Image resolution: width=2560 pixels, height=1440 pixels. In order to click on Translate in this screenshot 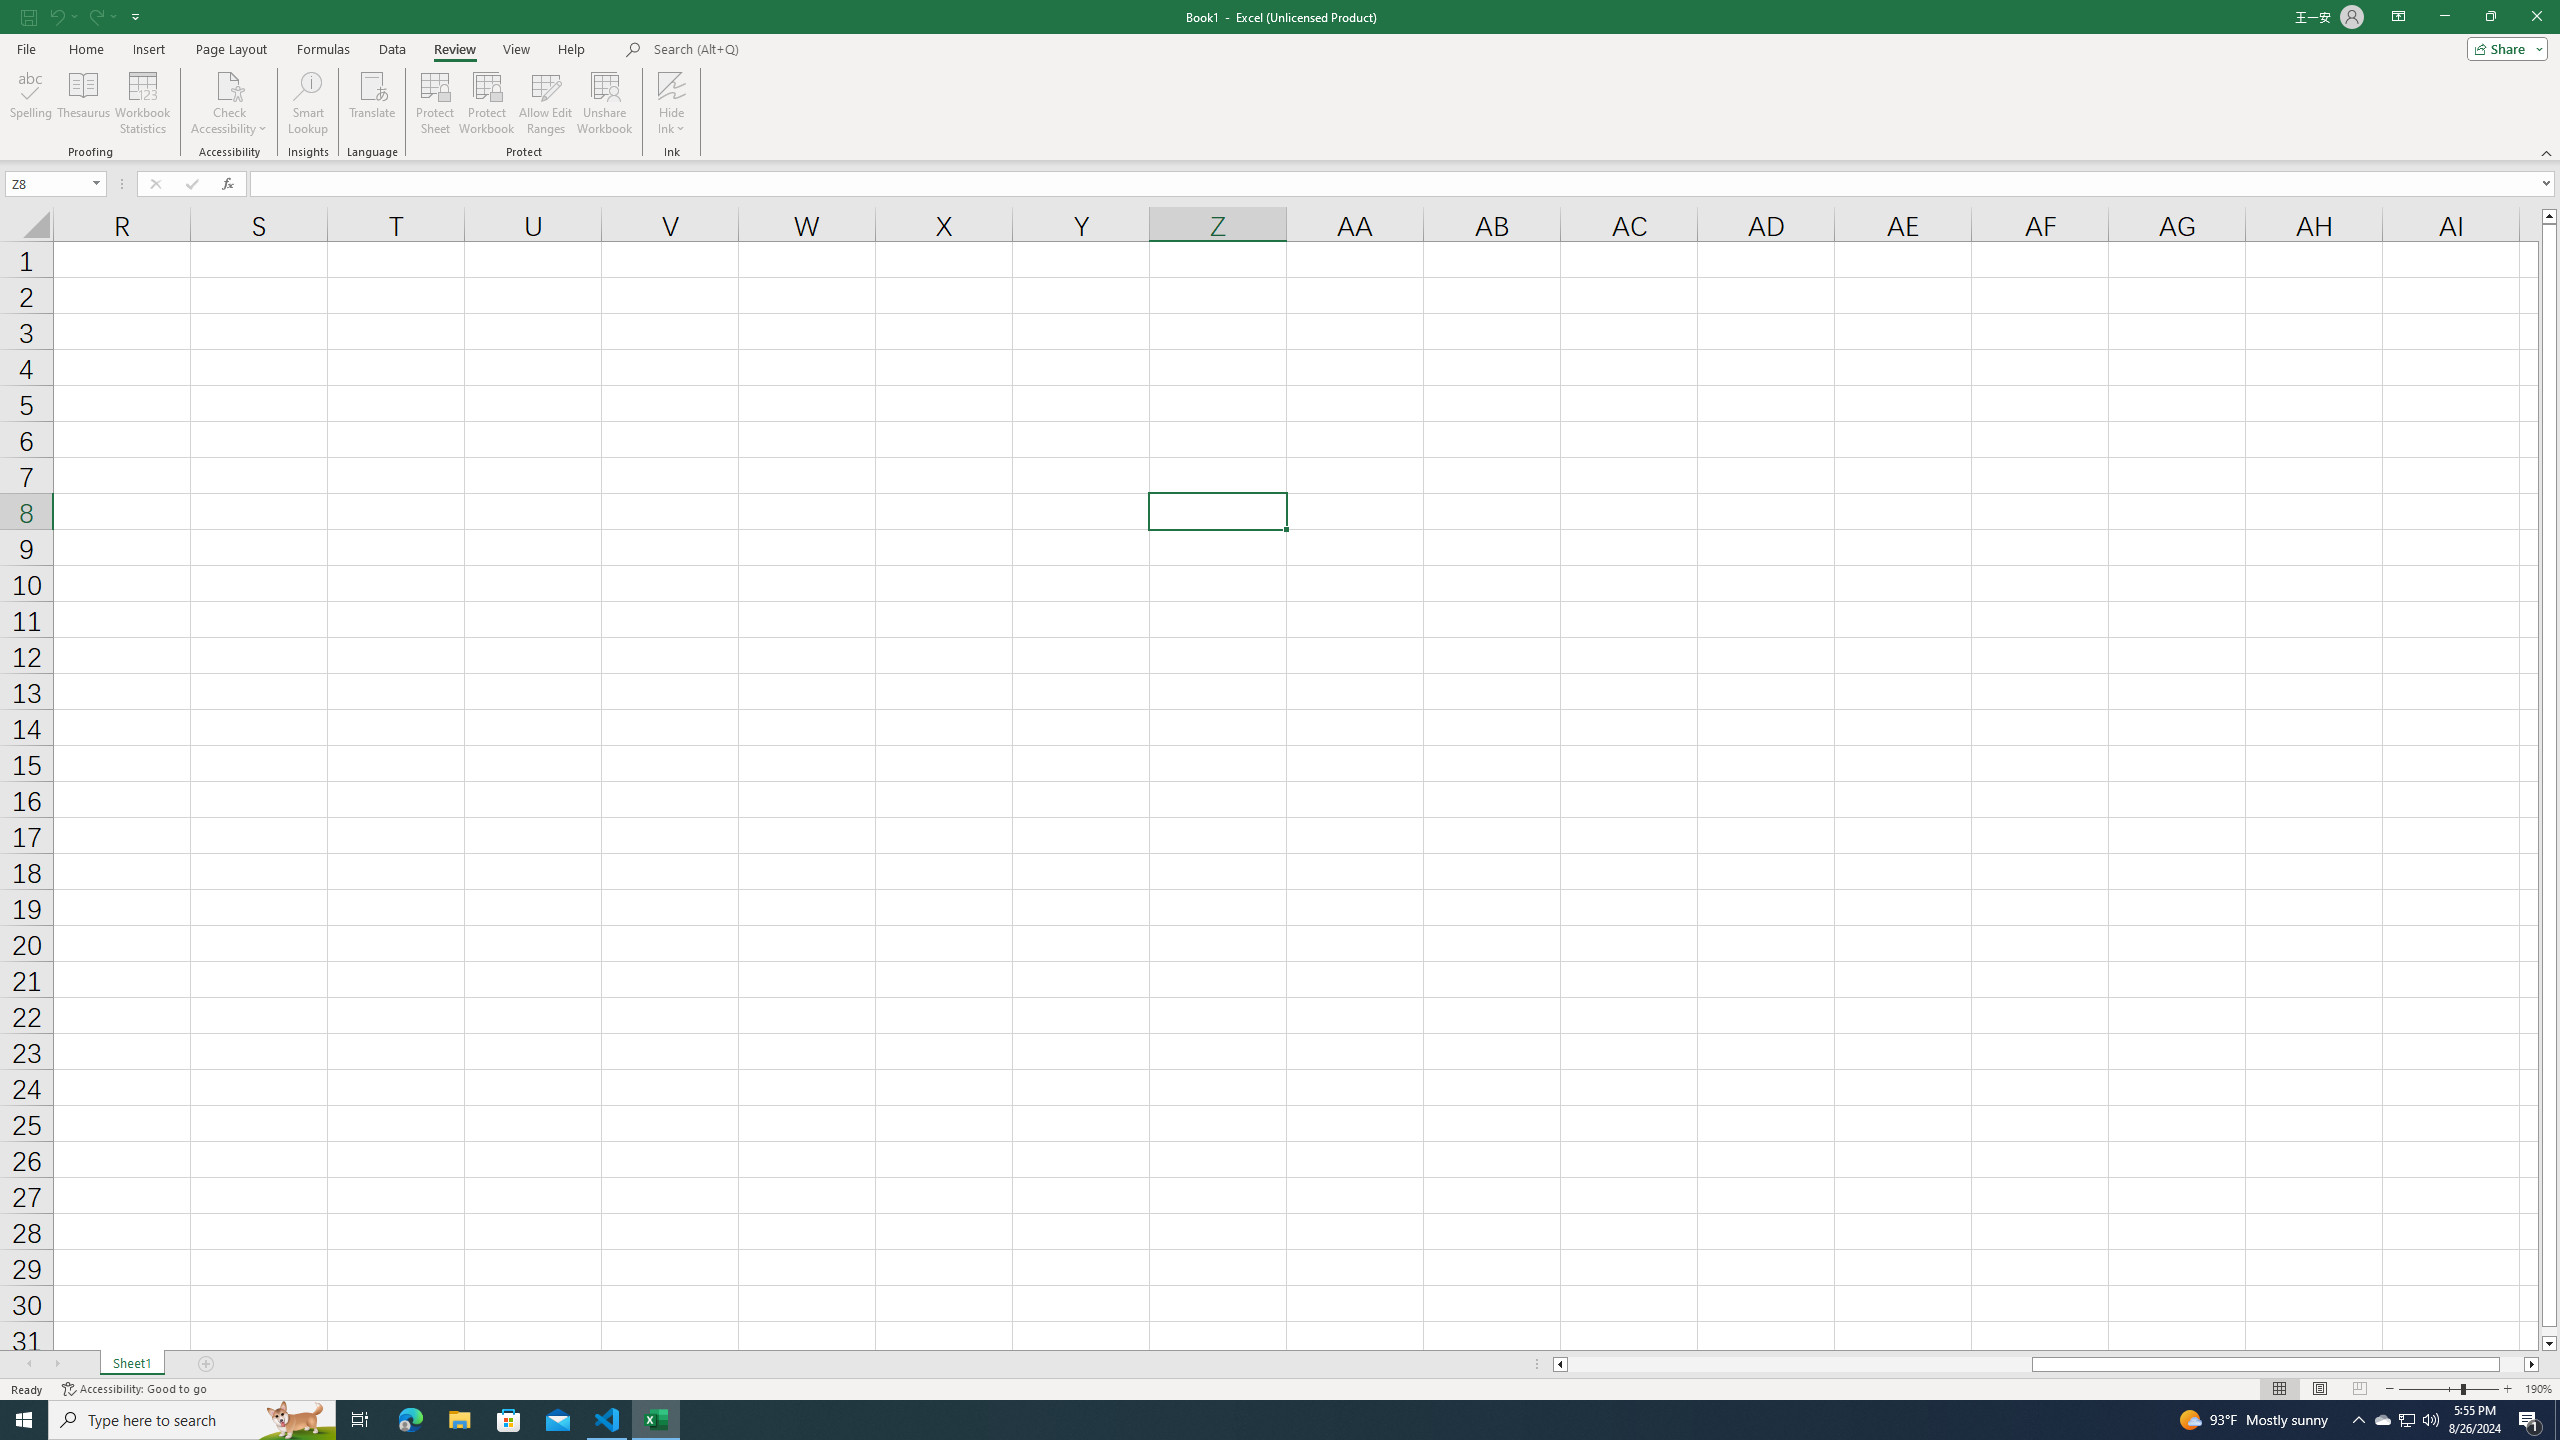, I will do `click(372, 103)`.